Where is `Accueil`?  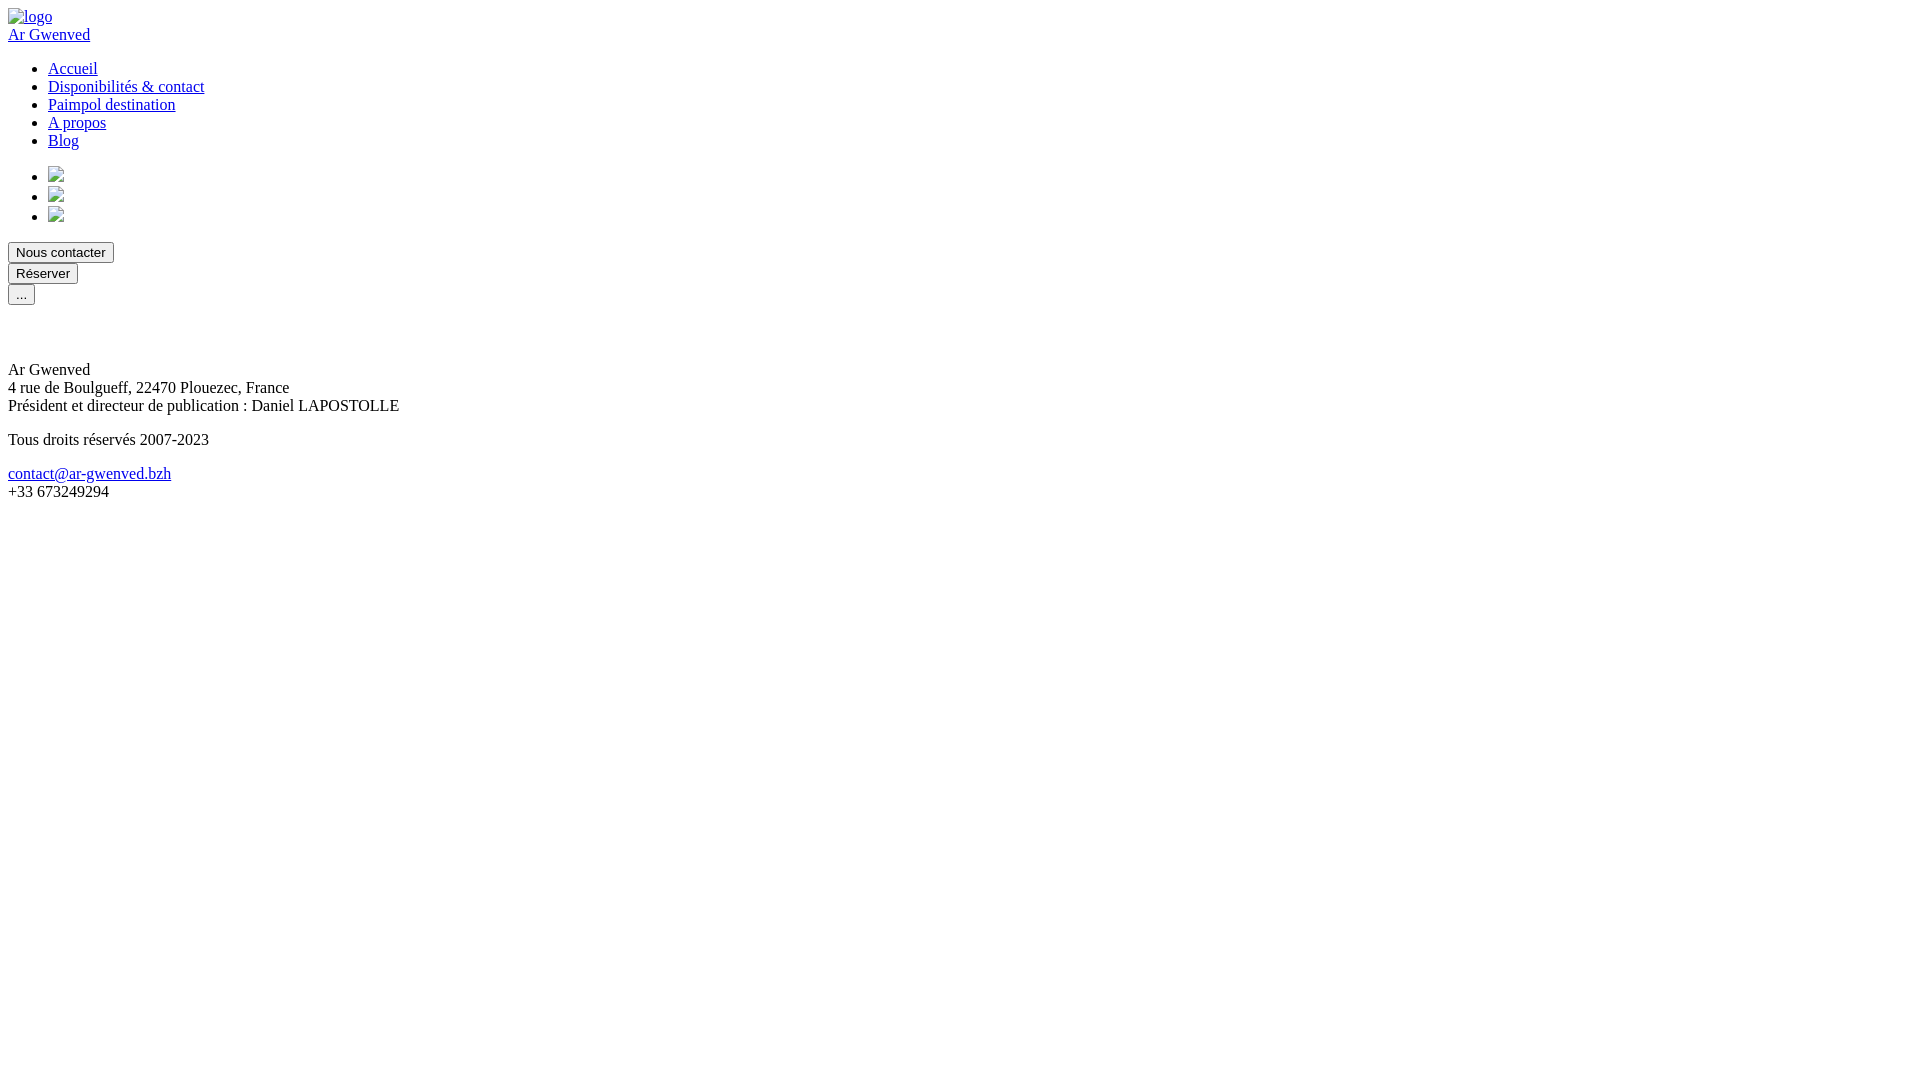
Accueil is located at coordinates (73, 68).